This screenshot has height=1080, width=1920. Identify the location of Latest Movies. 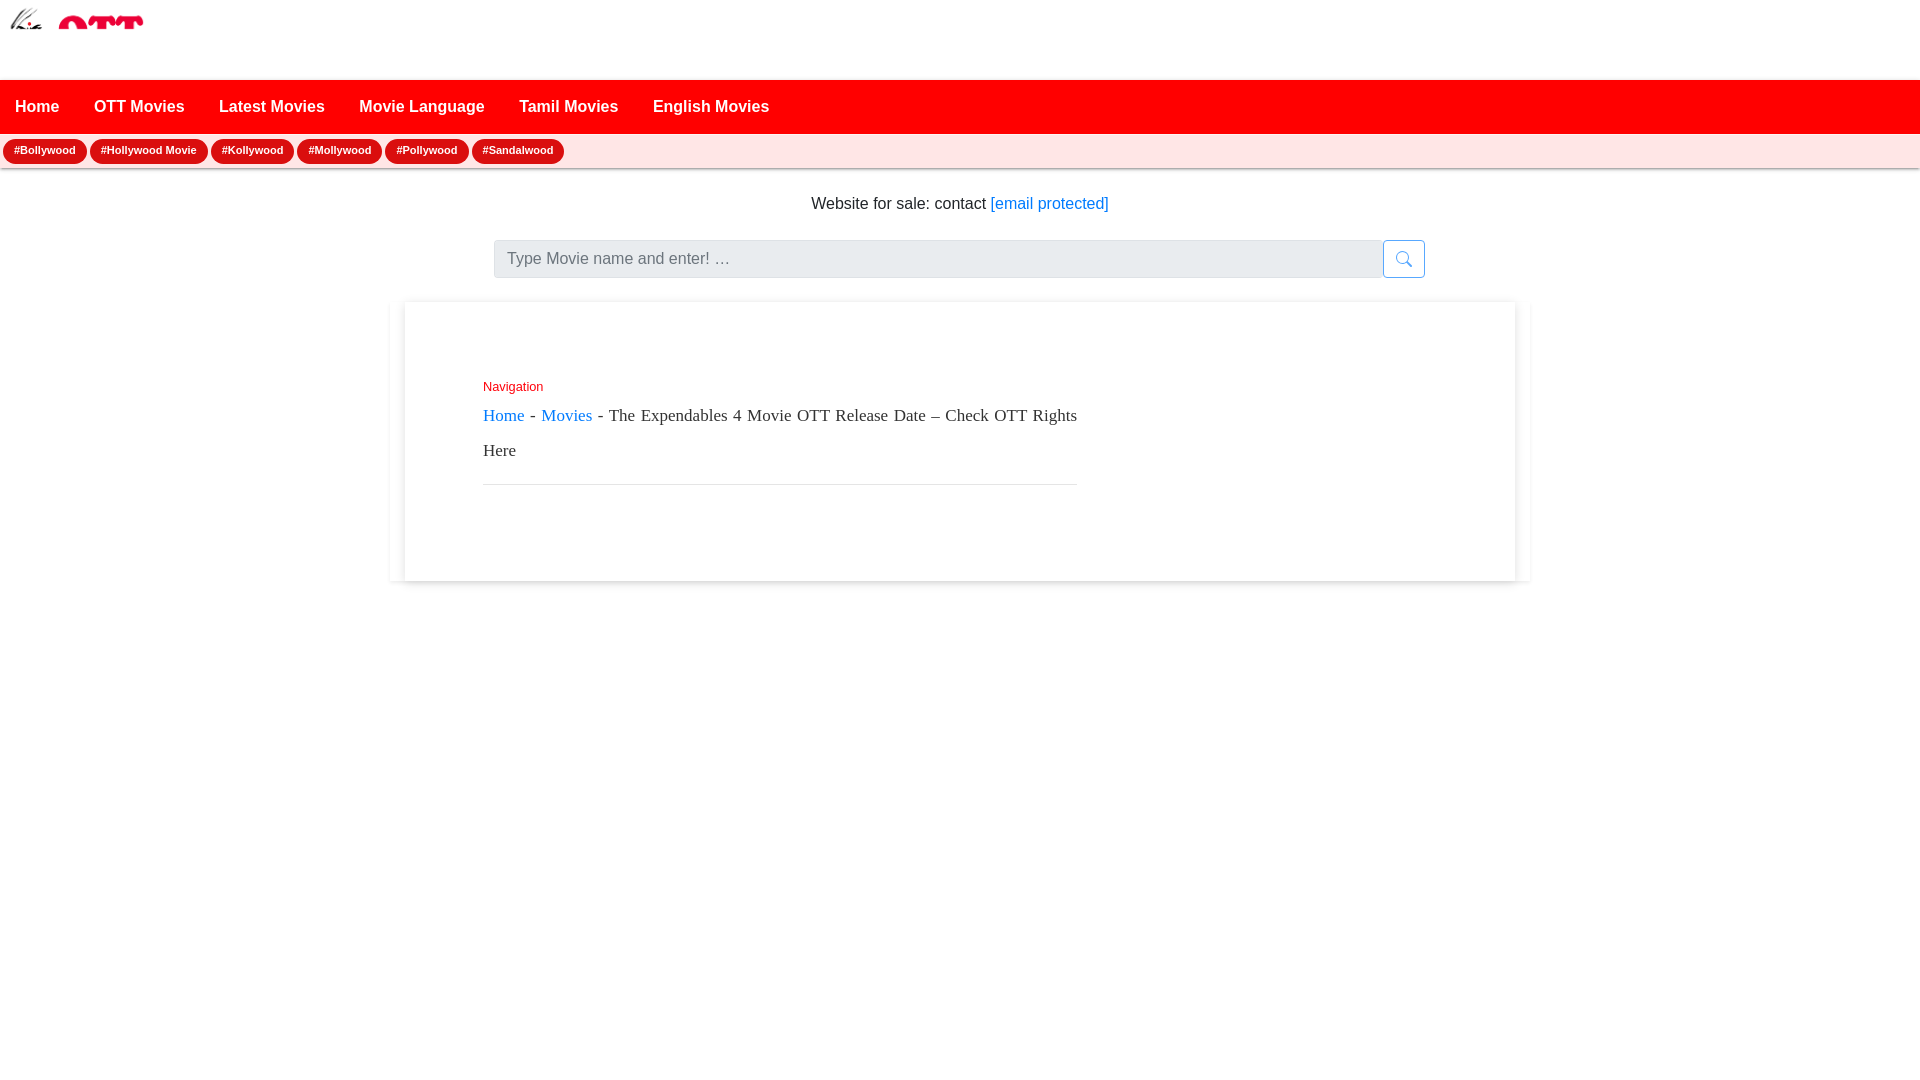
(271, 106).